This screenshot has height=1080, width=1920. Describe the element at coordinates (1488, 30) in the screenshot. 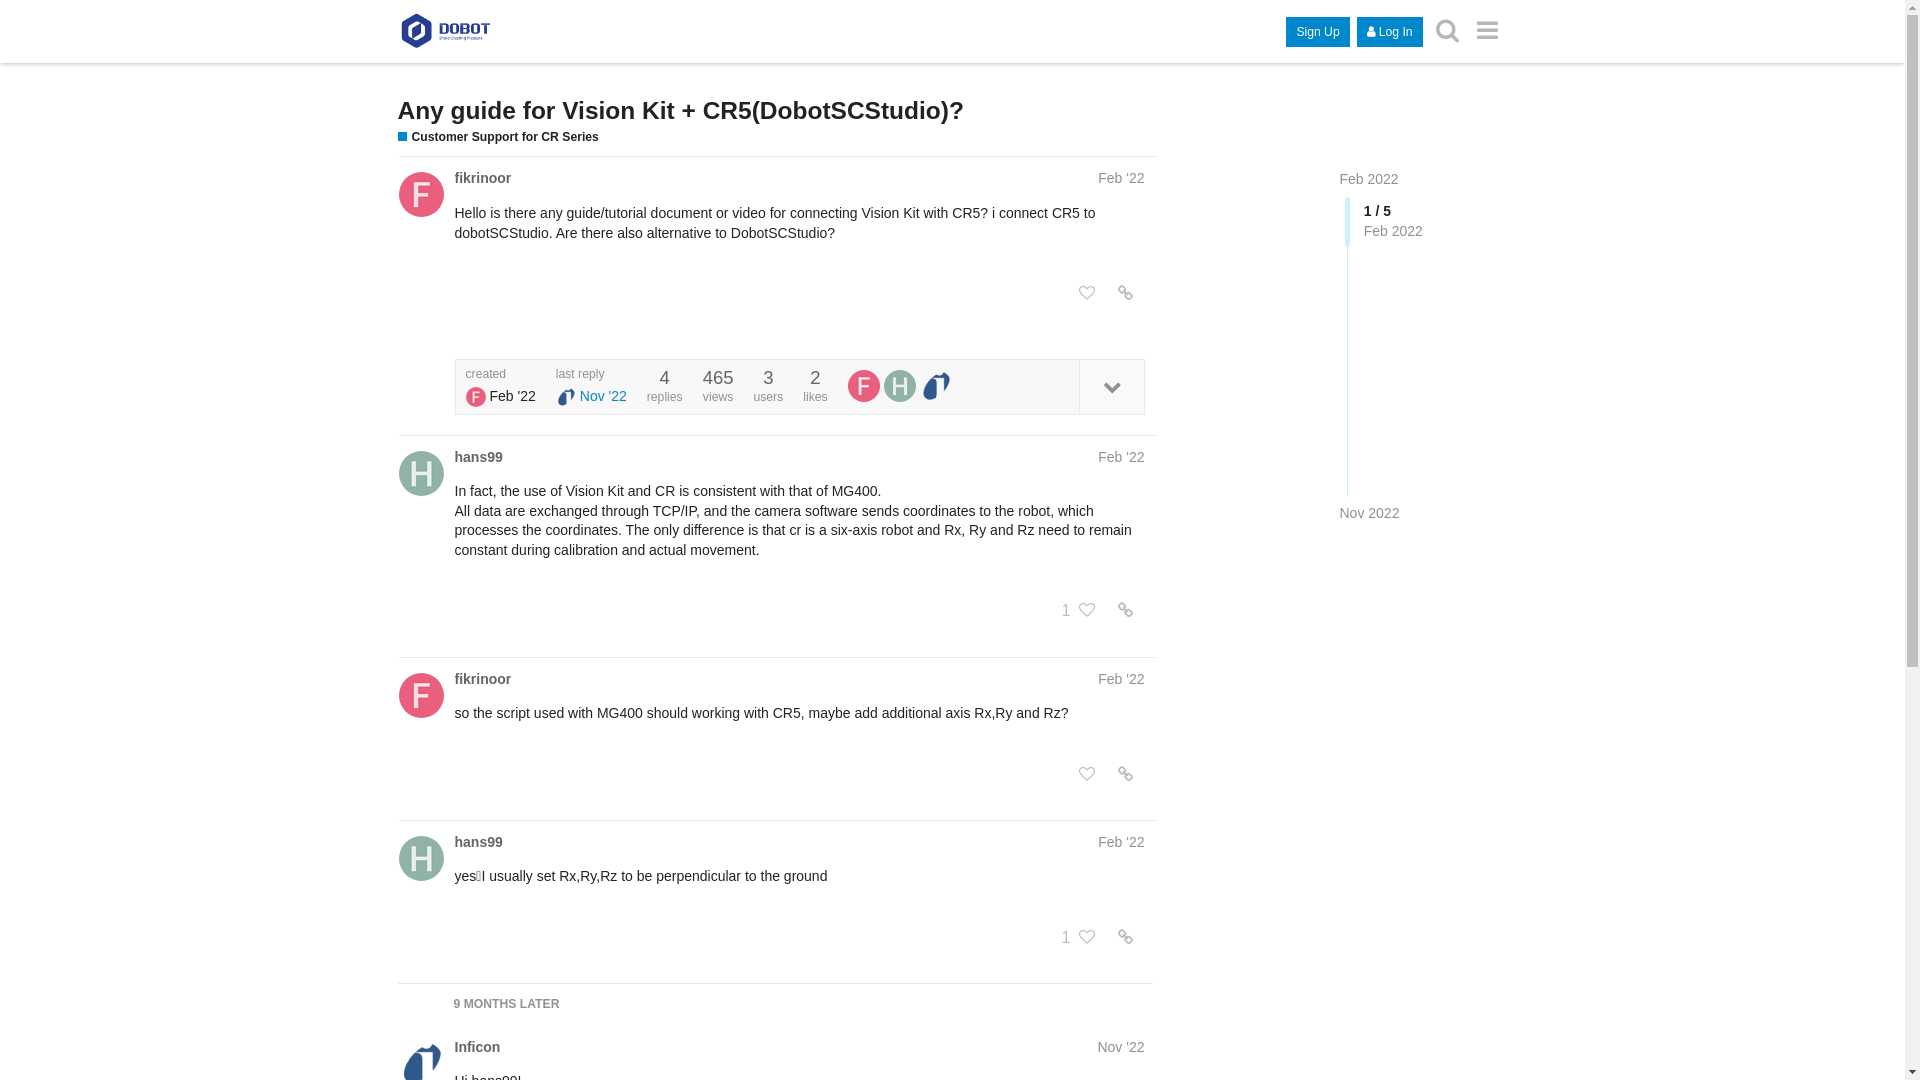

I see `go to another topic list or category` at that location.